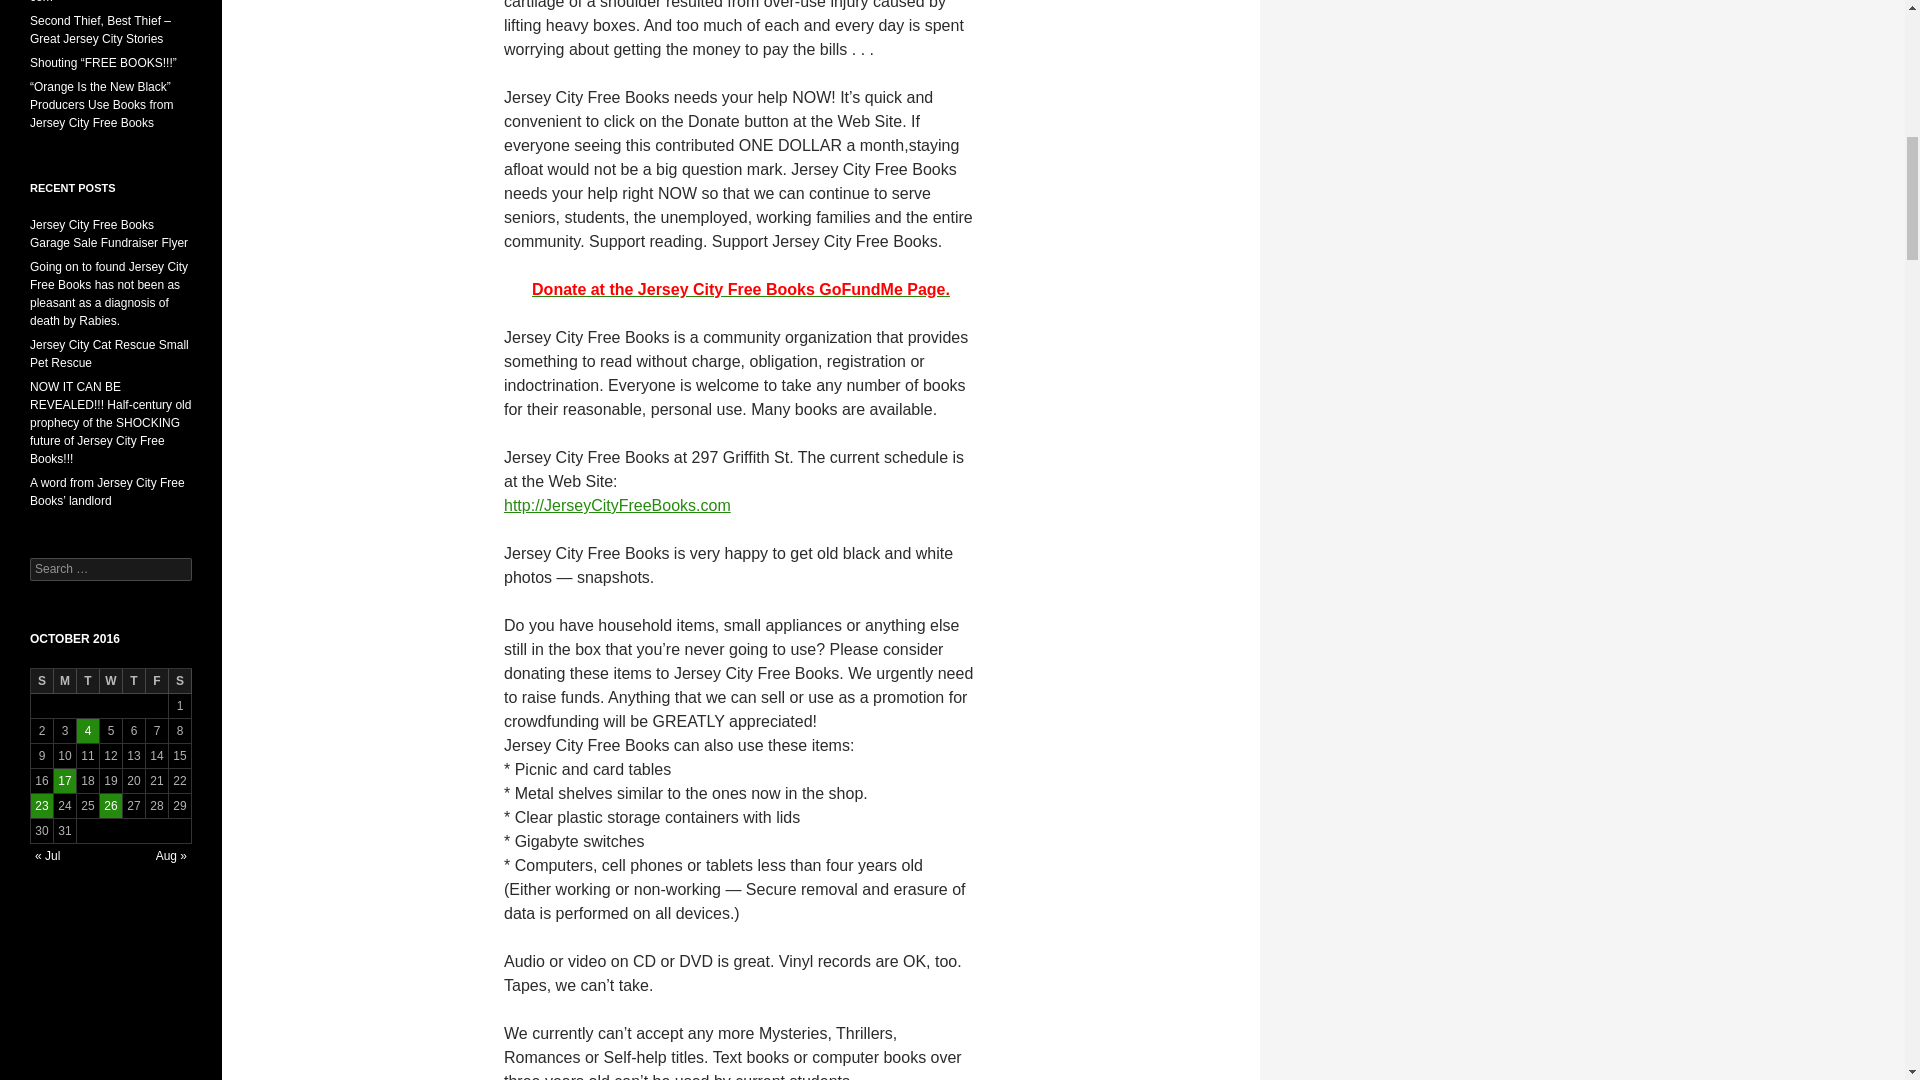 The height and width of the screenshot is (1080, 1920). Describe the element at coordinates (134, 681) in the screenshot. I see `Thursday` at that location.